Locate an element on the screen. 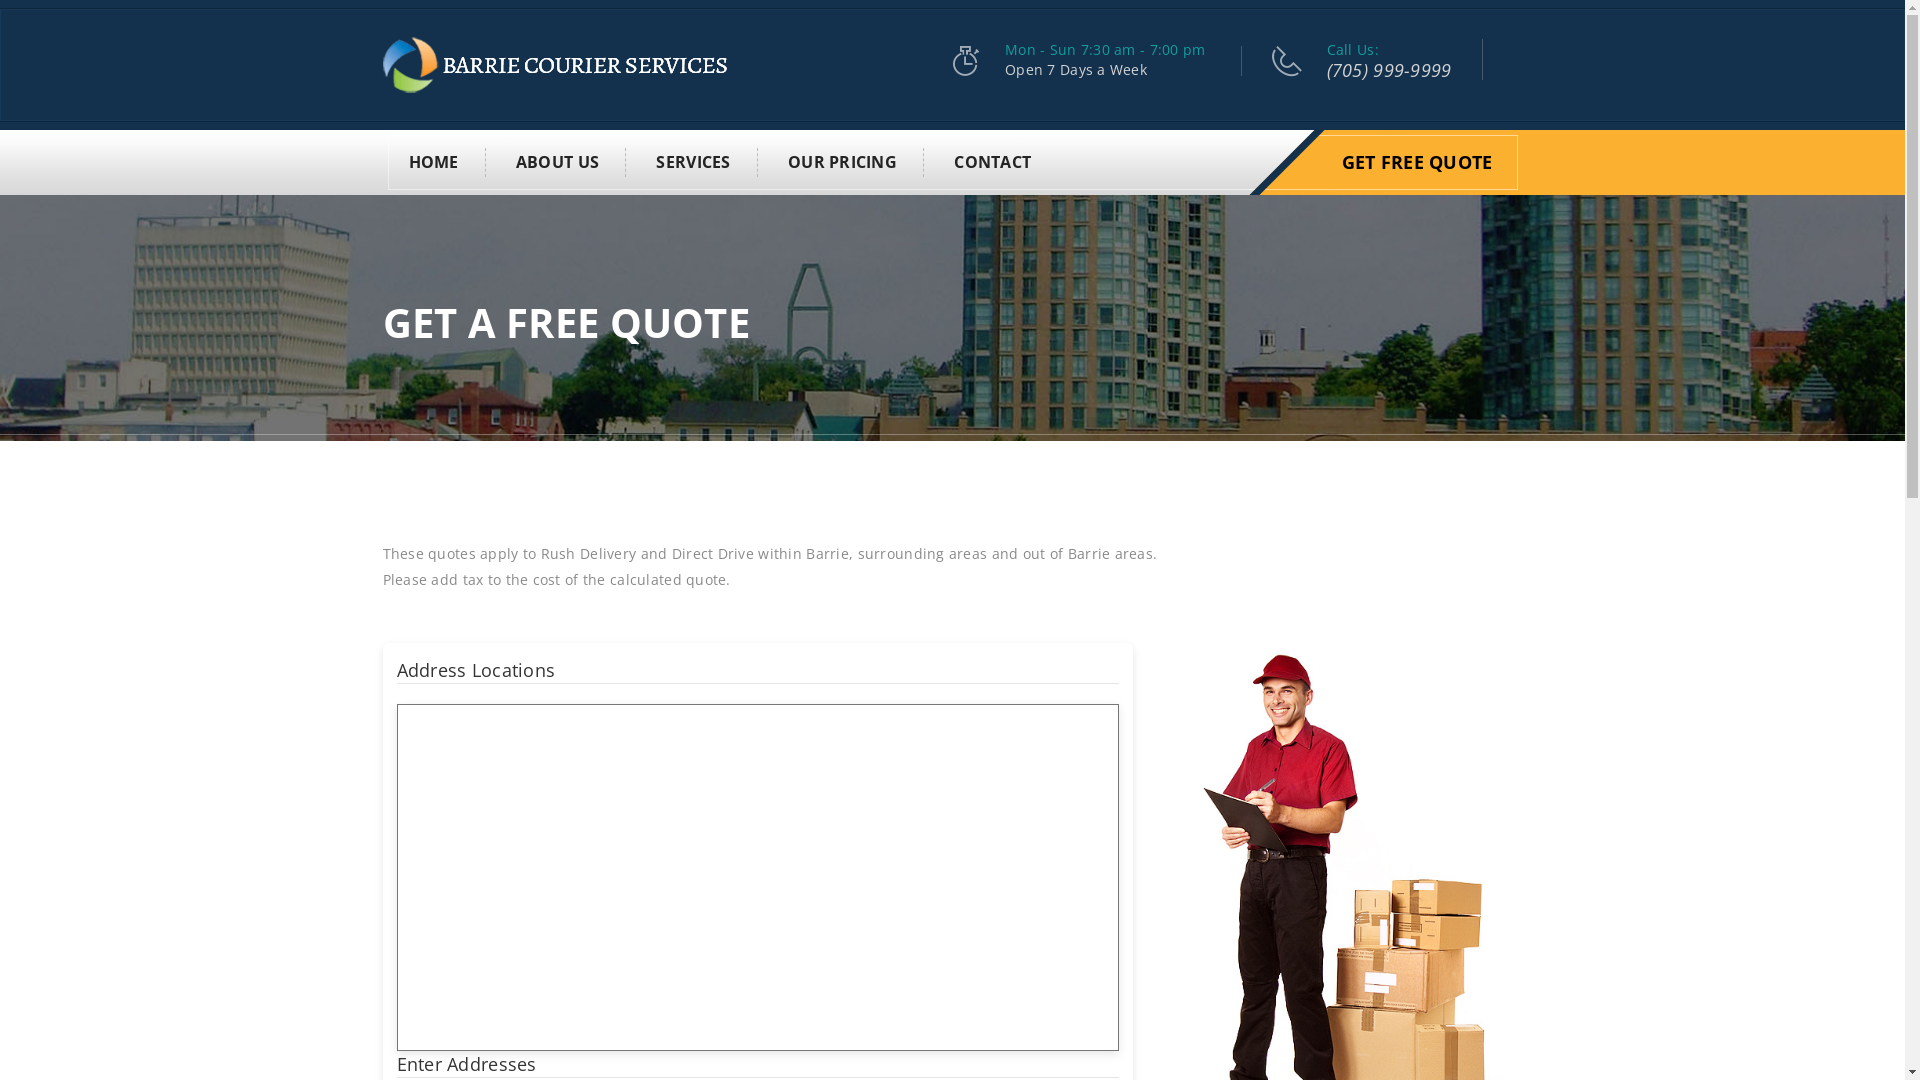 Image resolution: width=1920 pixels, height=1080 pixels. ABOUT US is located at coordinates (558, 162).